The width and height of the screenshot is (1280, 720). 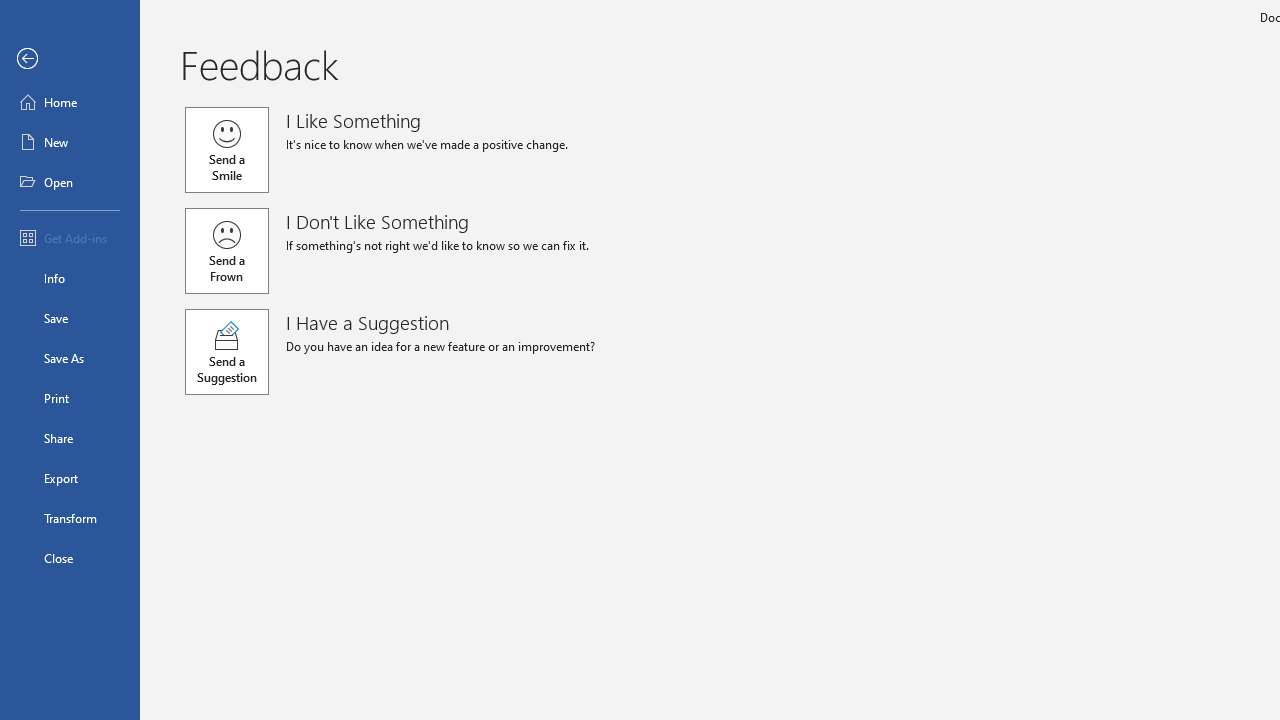 What do you see at coordinates (70, 478) in the screenshot?
I see `Export` at bounding box center [70, 478].